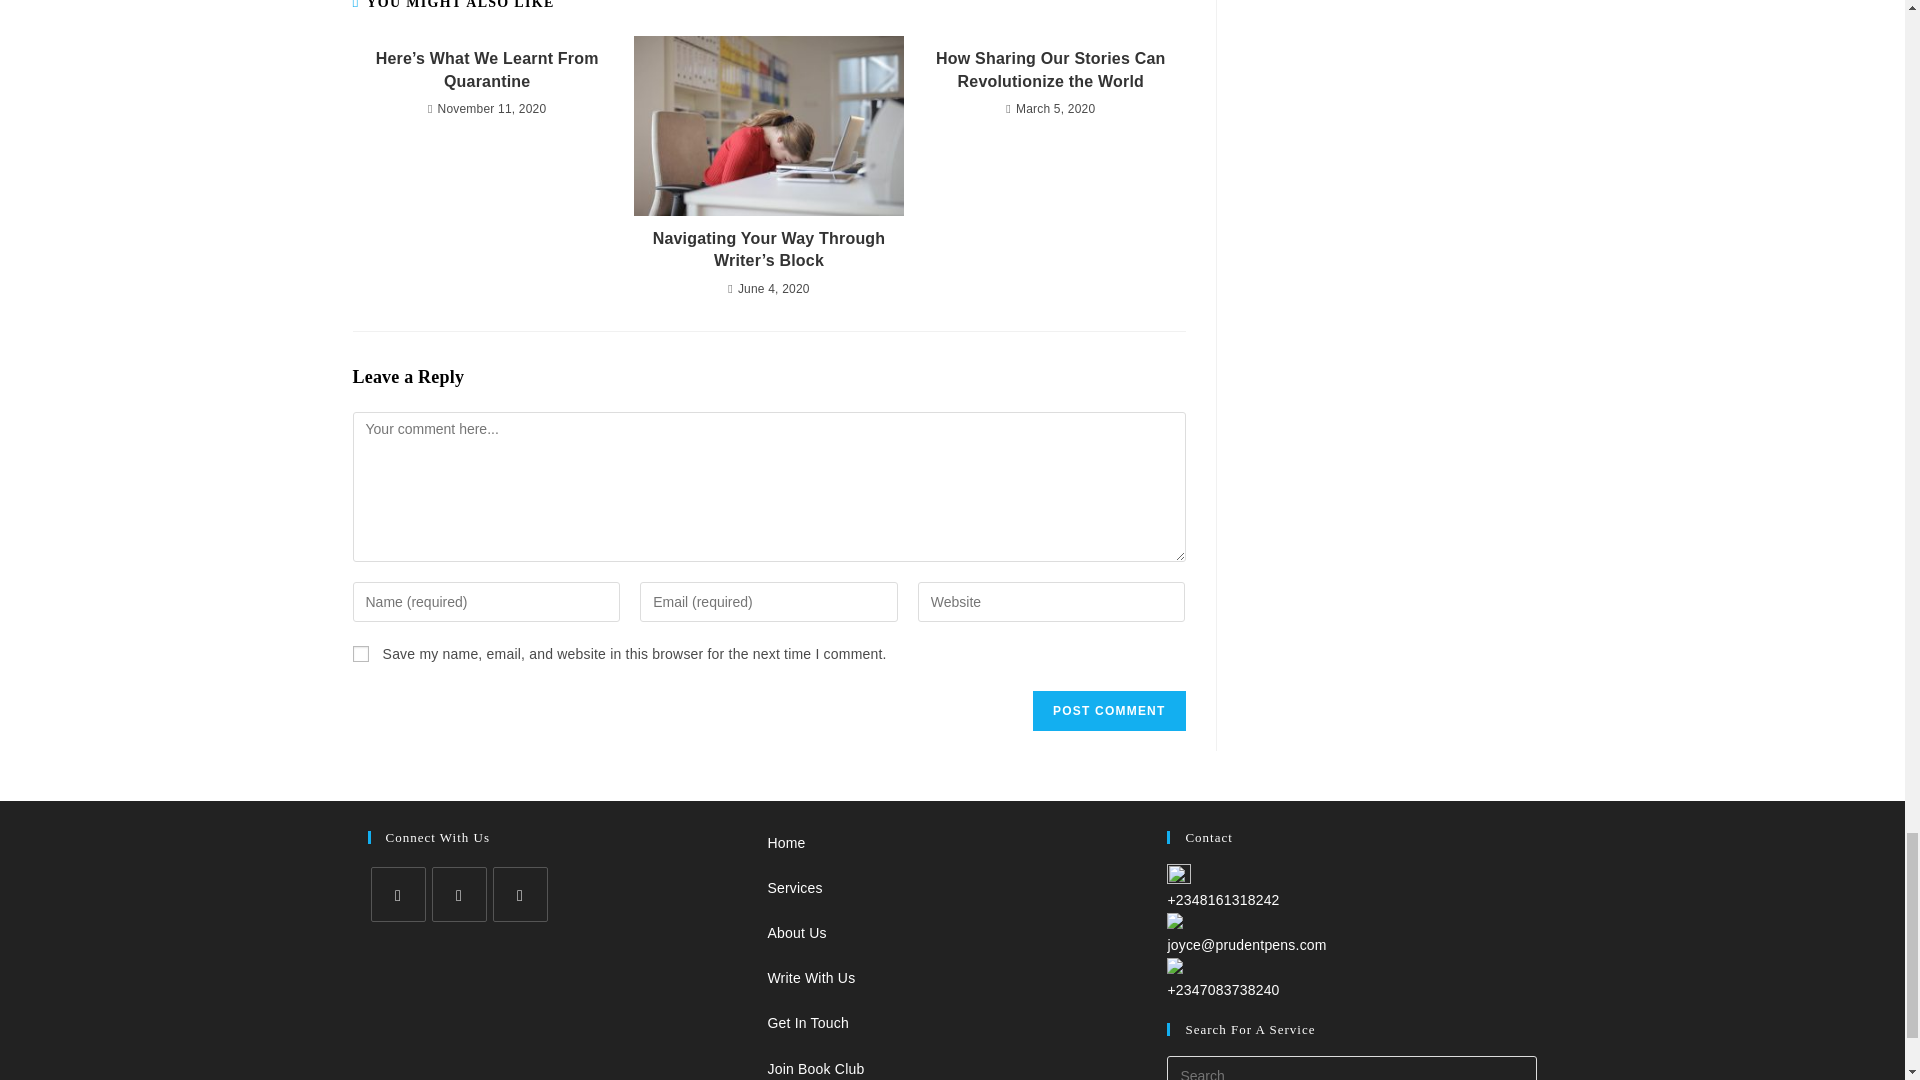 This screenshot has width=1920, height=1080. I want to click on Post Comment, so click(1108, 711).